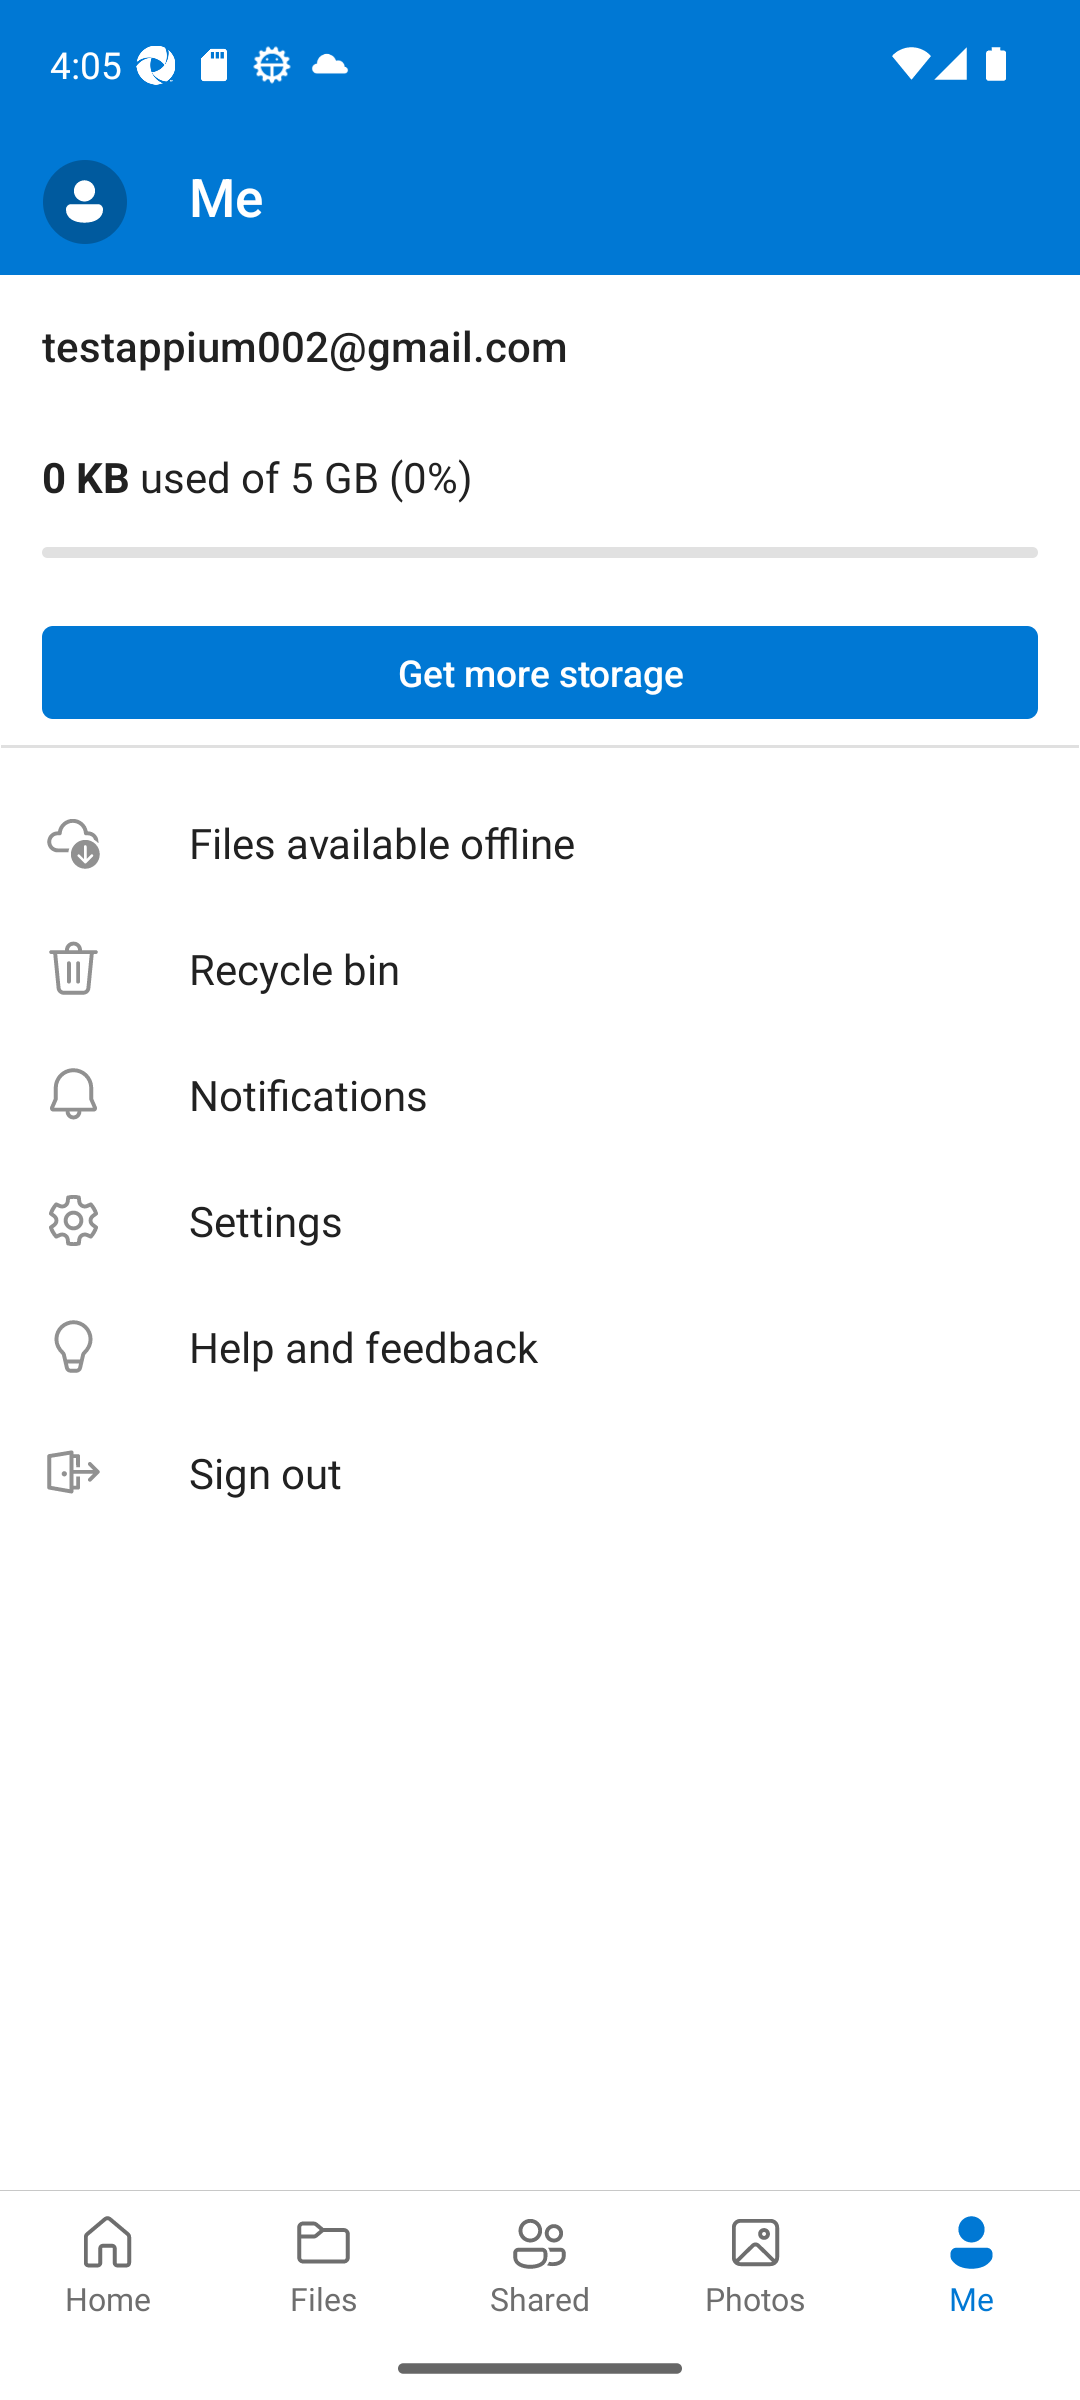  What do you see at coordinates (108, 2262) in the screenshot?
I see `Home pivot Home` at bounding box center [108, 2262].